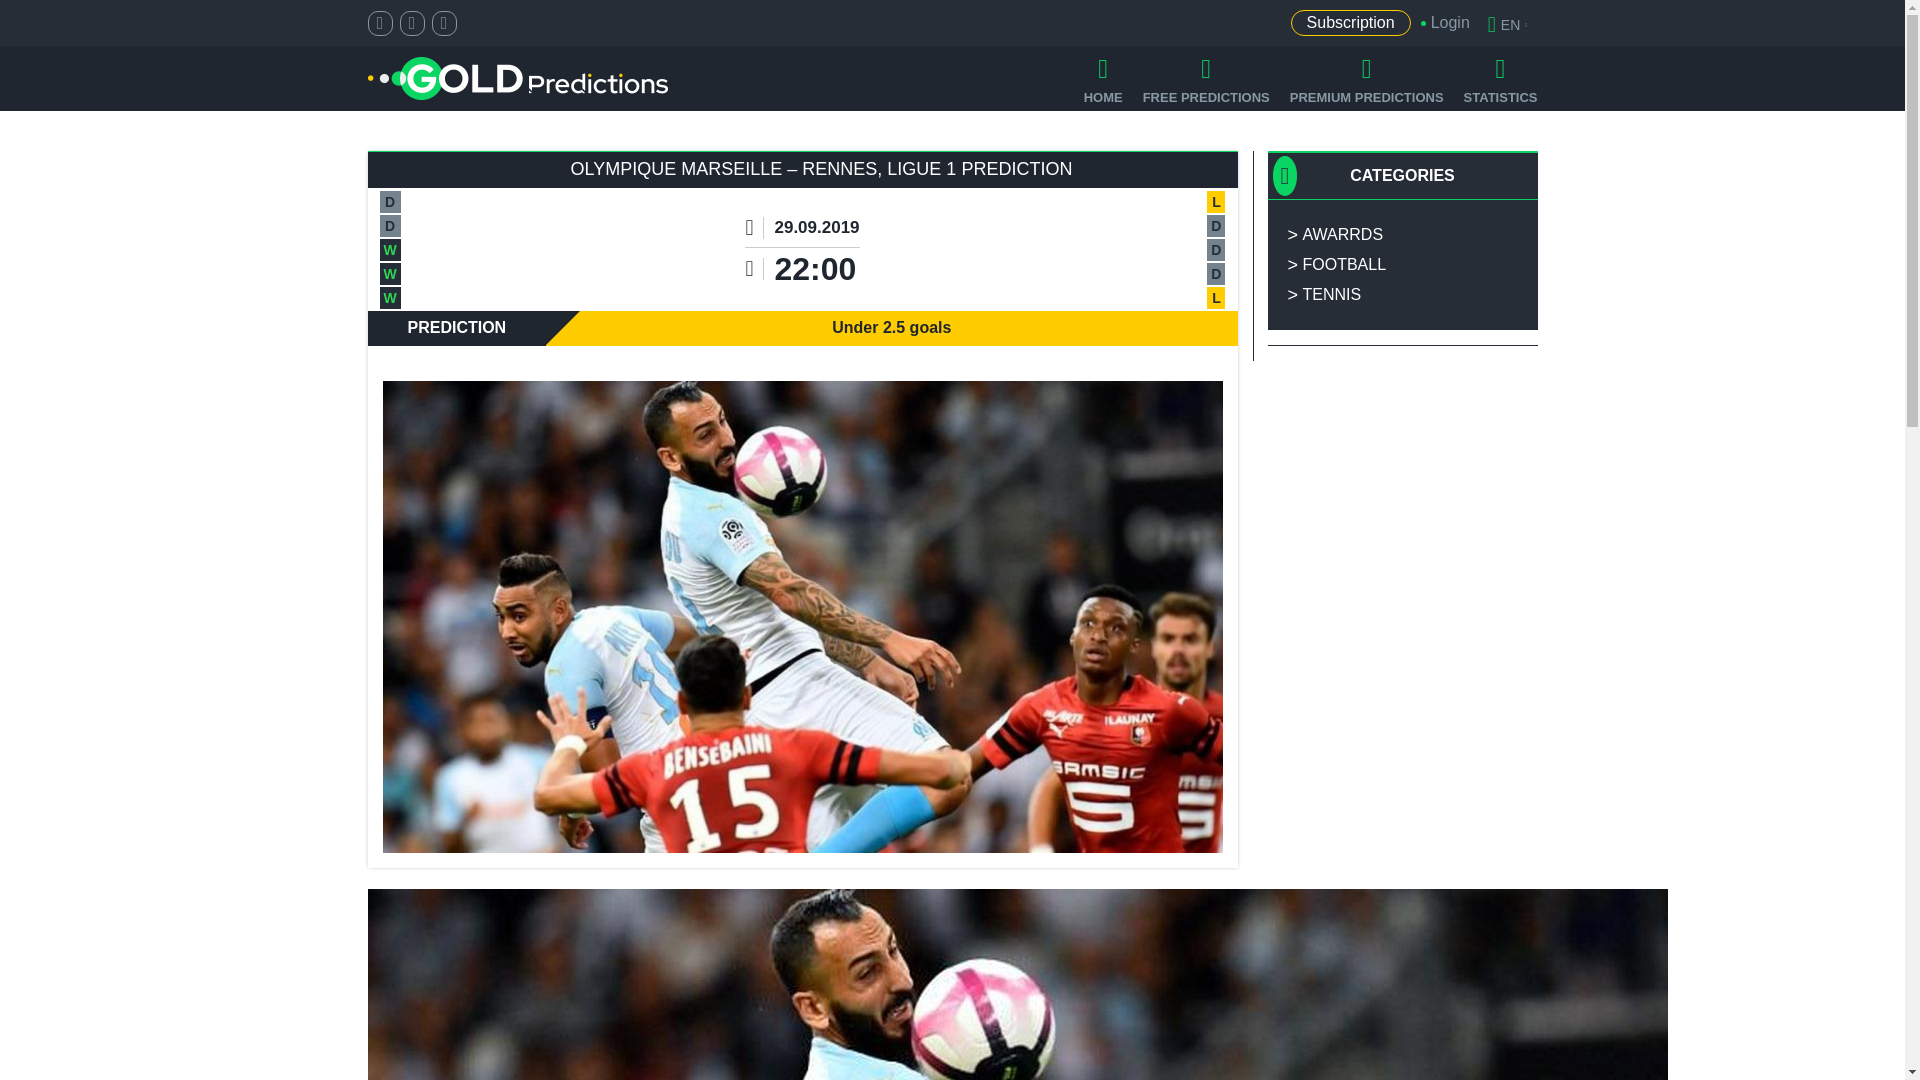 This screenshot has height=1080, width=1920. What do you see at coordinates (1206, 78) in the screenshot?
I see `FREE PREDICTIONS` at bounding box center [1206, 78].